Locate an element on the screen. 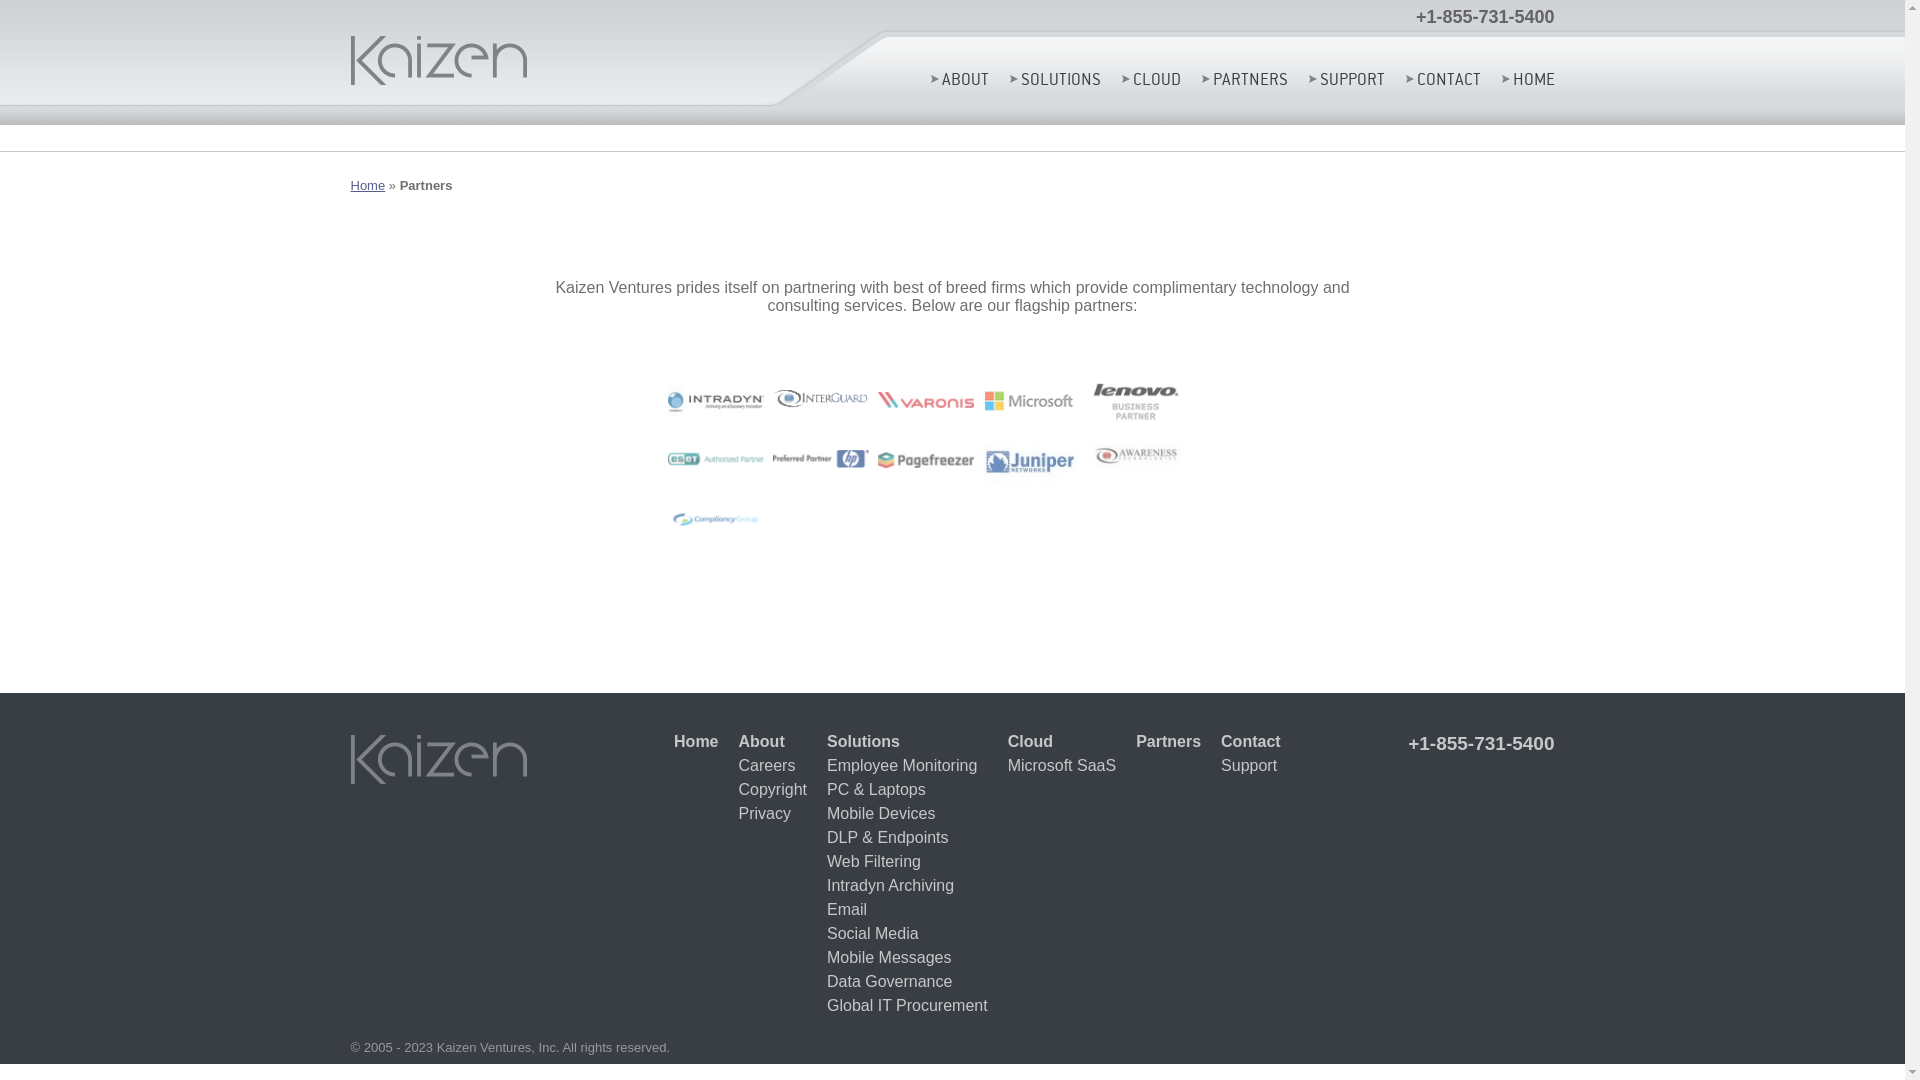  ABOUT is located at coordinates (958, 79).